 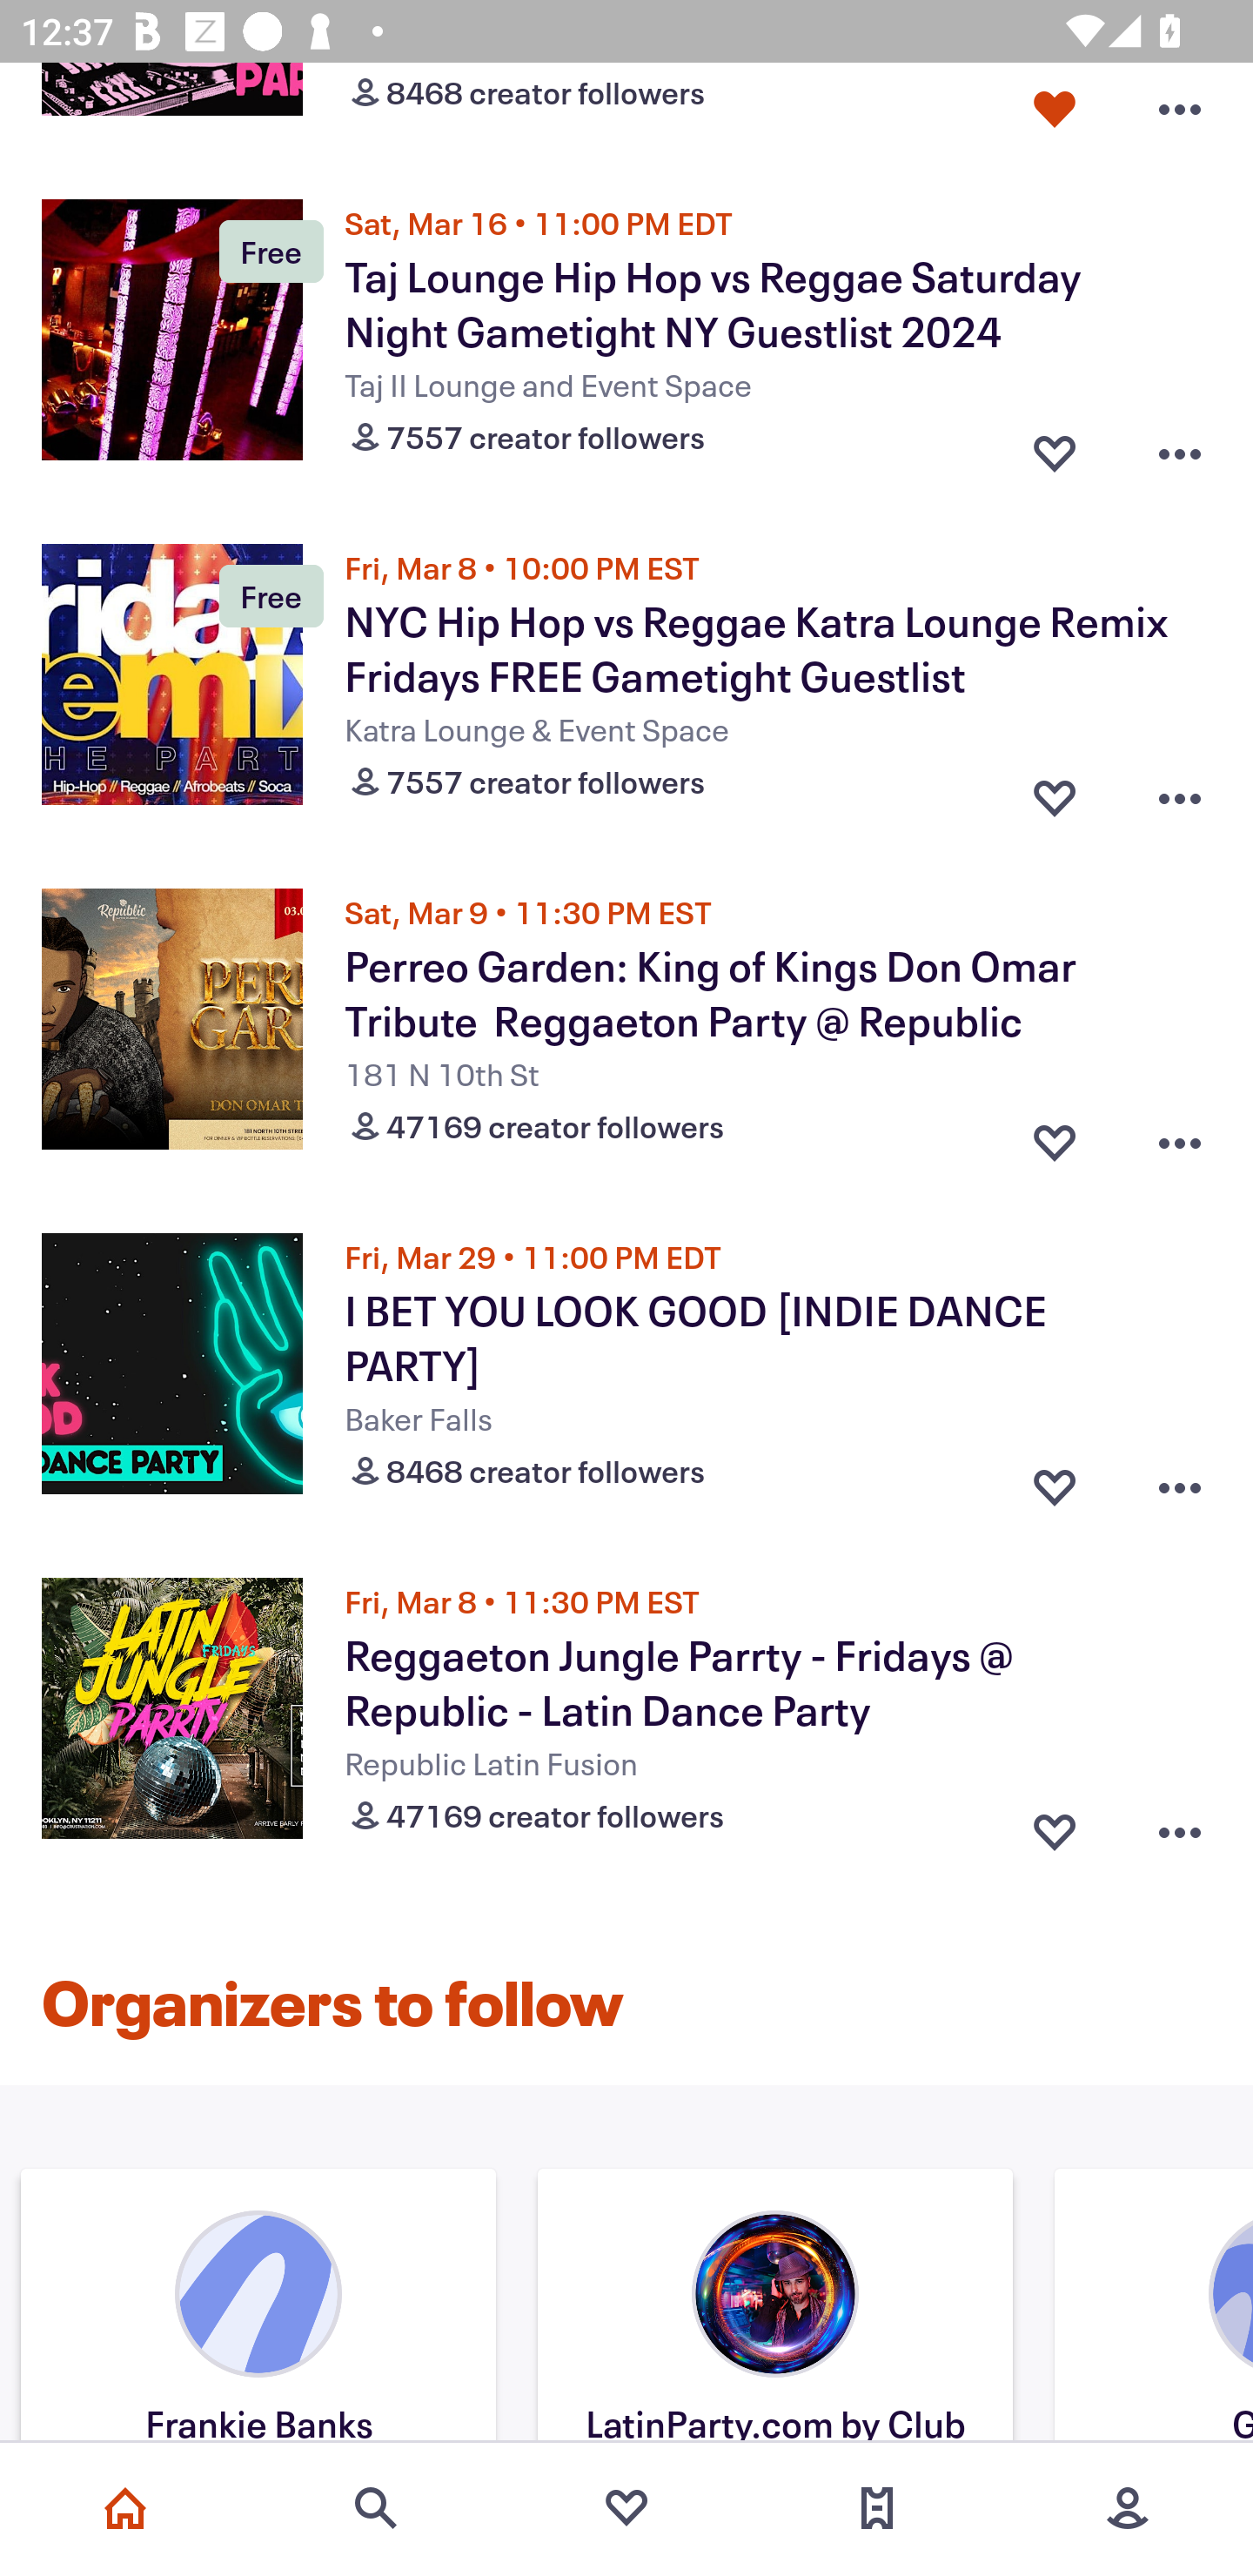 What do you see at coordinates (1180, 110) in the screenshot?
I see `Overflow menu button` at bounding box center [1180, 110].